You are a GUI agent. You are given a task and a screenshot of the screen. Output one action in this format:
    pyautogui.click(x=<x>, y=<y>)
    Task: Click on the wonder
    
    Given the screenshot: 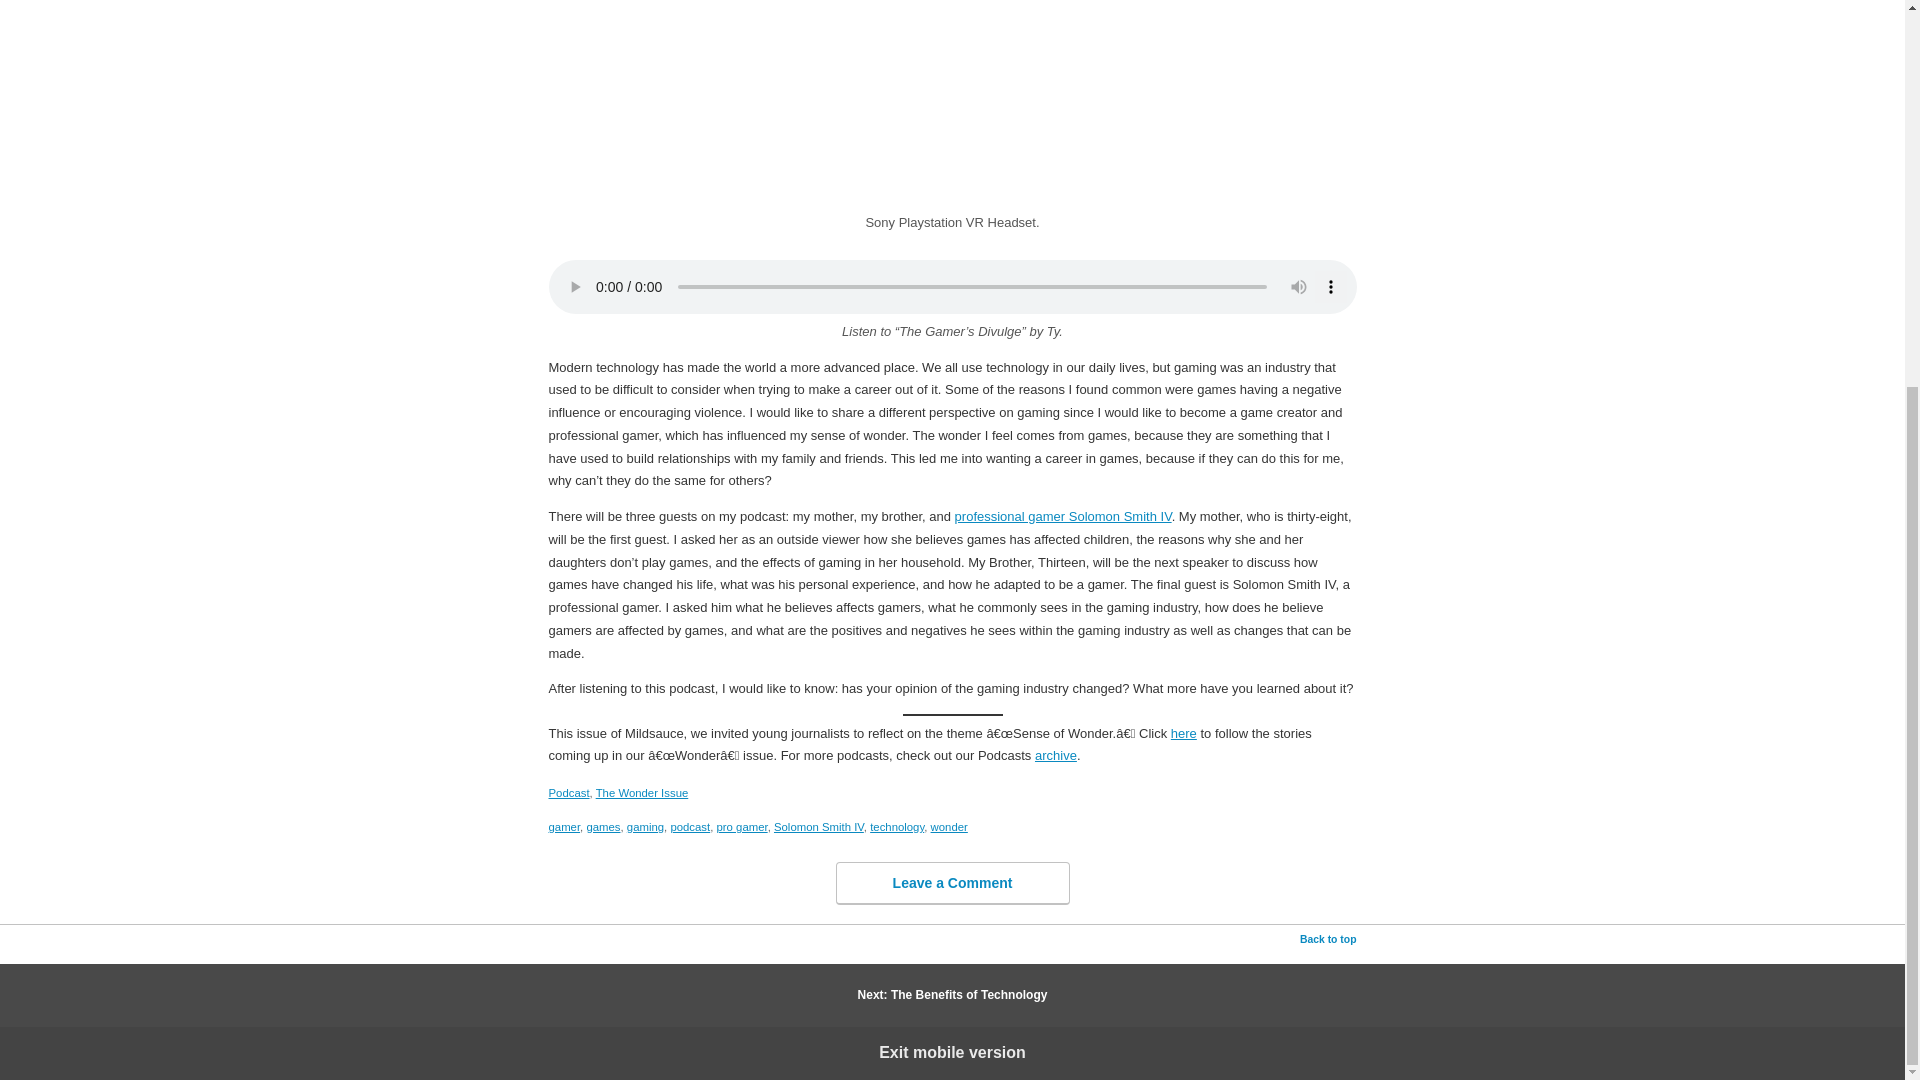 What is the action you would take?
    pyautogui.click(x=949, y=826)
    